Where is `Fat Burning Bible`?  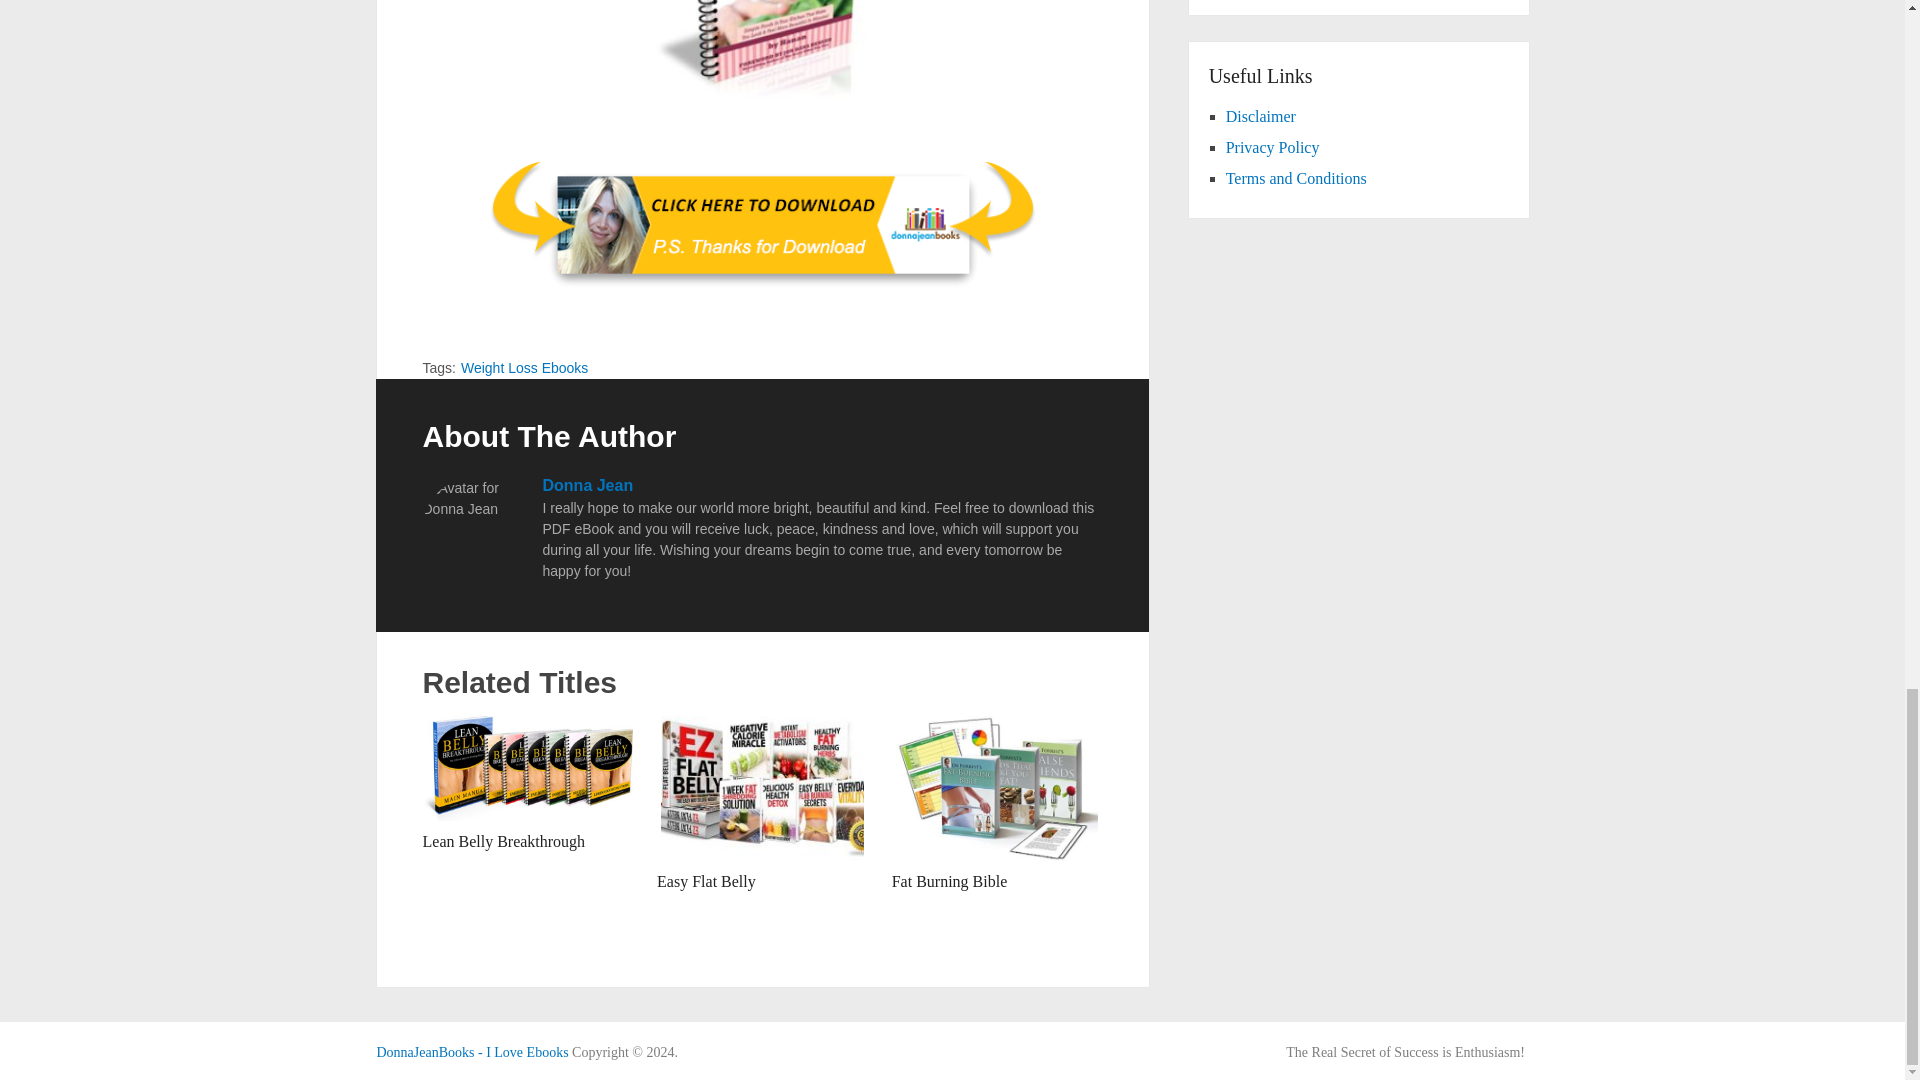 Fat Burning Bible is located at coordinates (950, 880).